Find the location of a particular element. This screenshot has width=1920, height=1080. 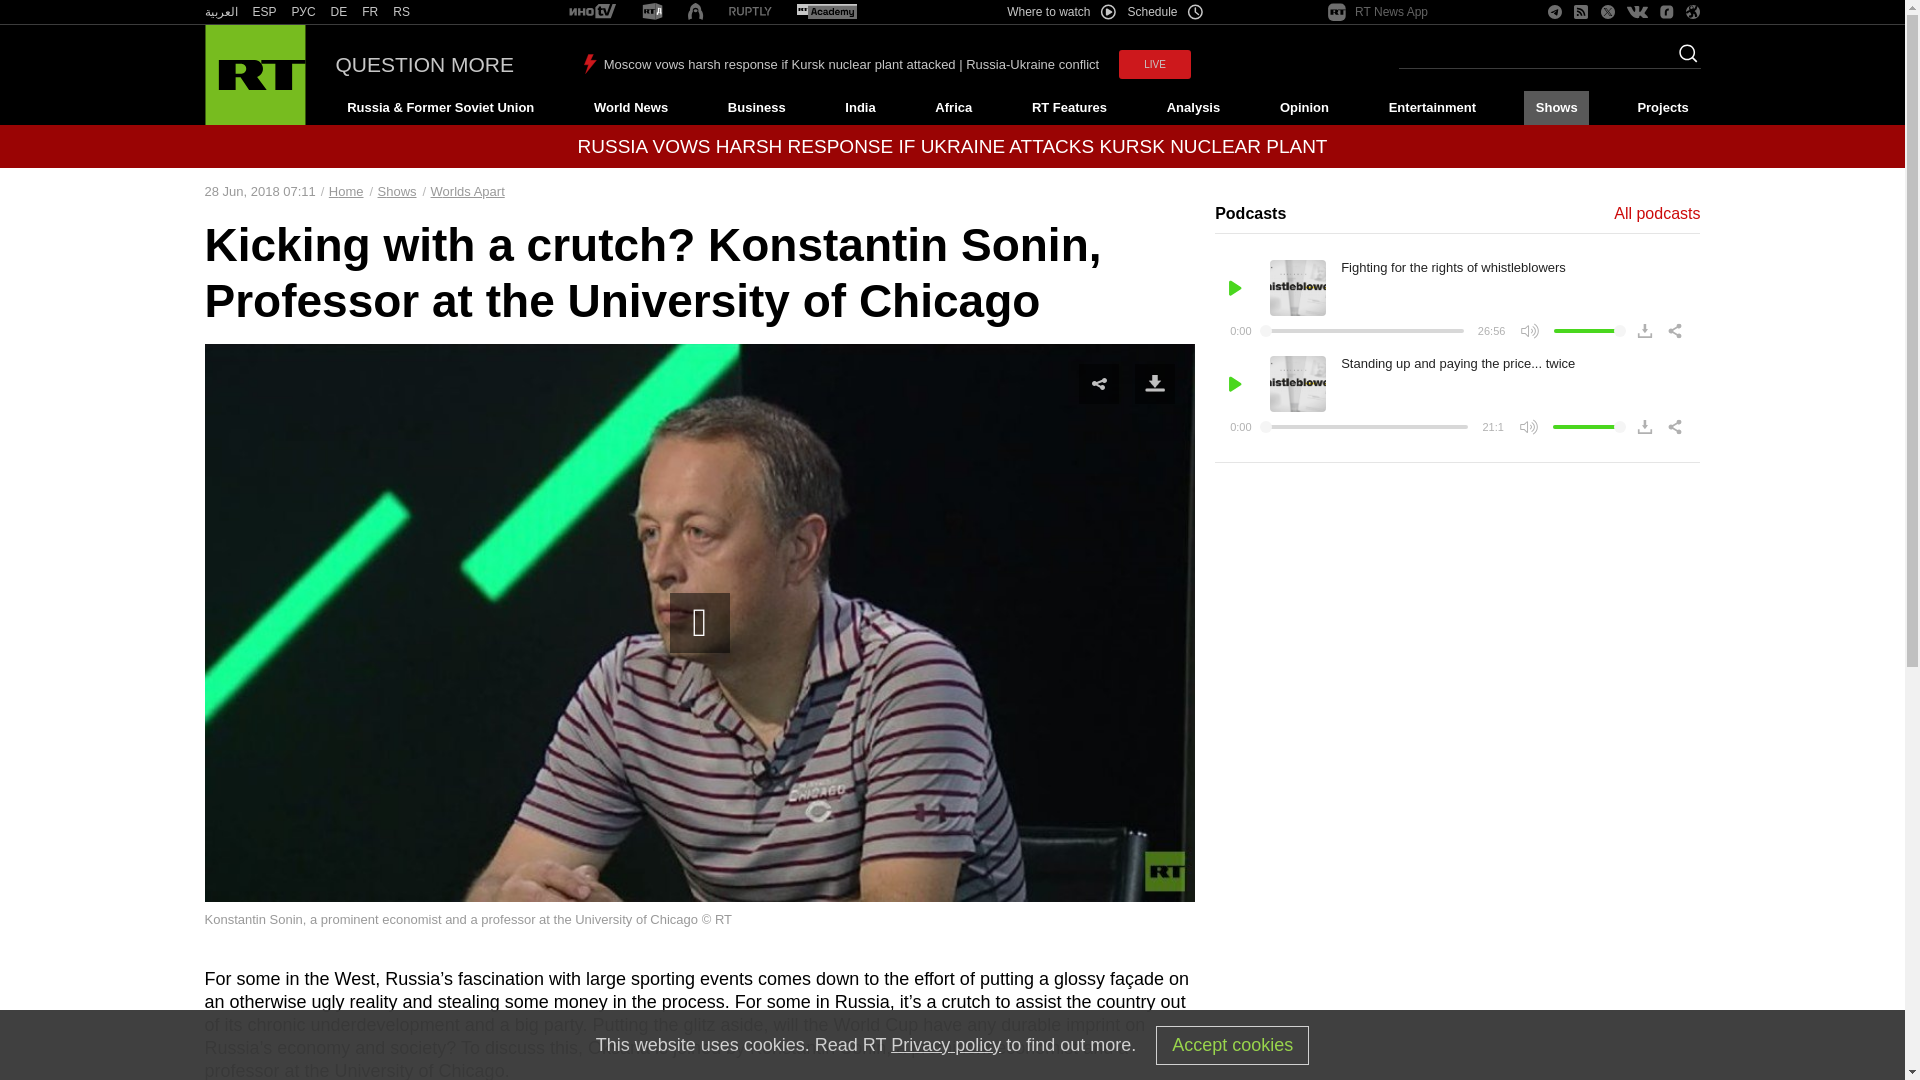

RT  is located at coordinates (304, 12).